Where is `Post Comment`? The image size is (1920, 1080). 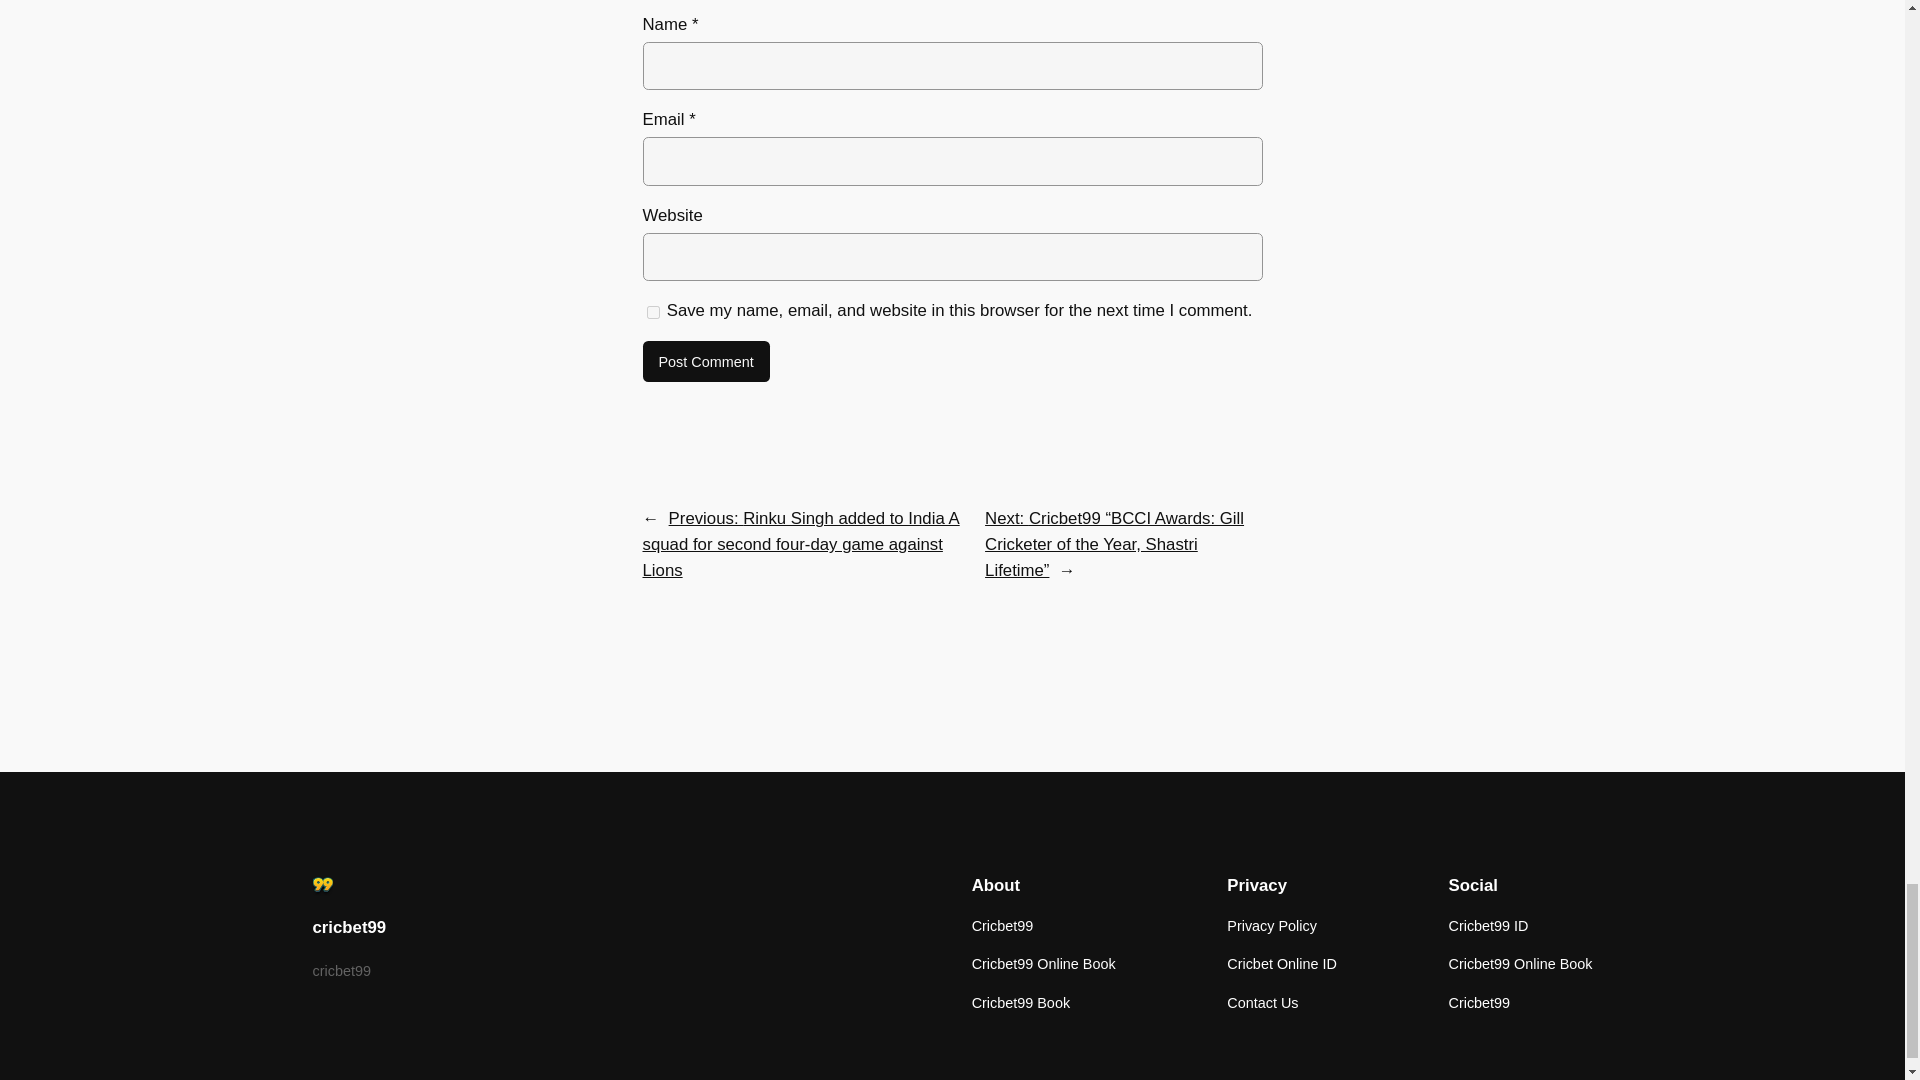 Post Comment is located at coordinates (705, 362).